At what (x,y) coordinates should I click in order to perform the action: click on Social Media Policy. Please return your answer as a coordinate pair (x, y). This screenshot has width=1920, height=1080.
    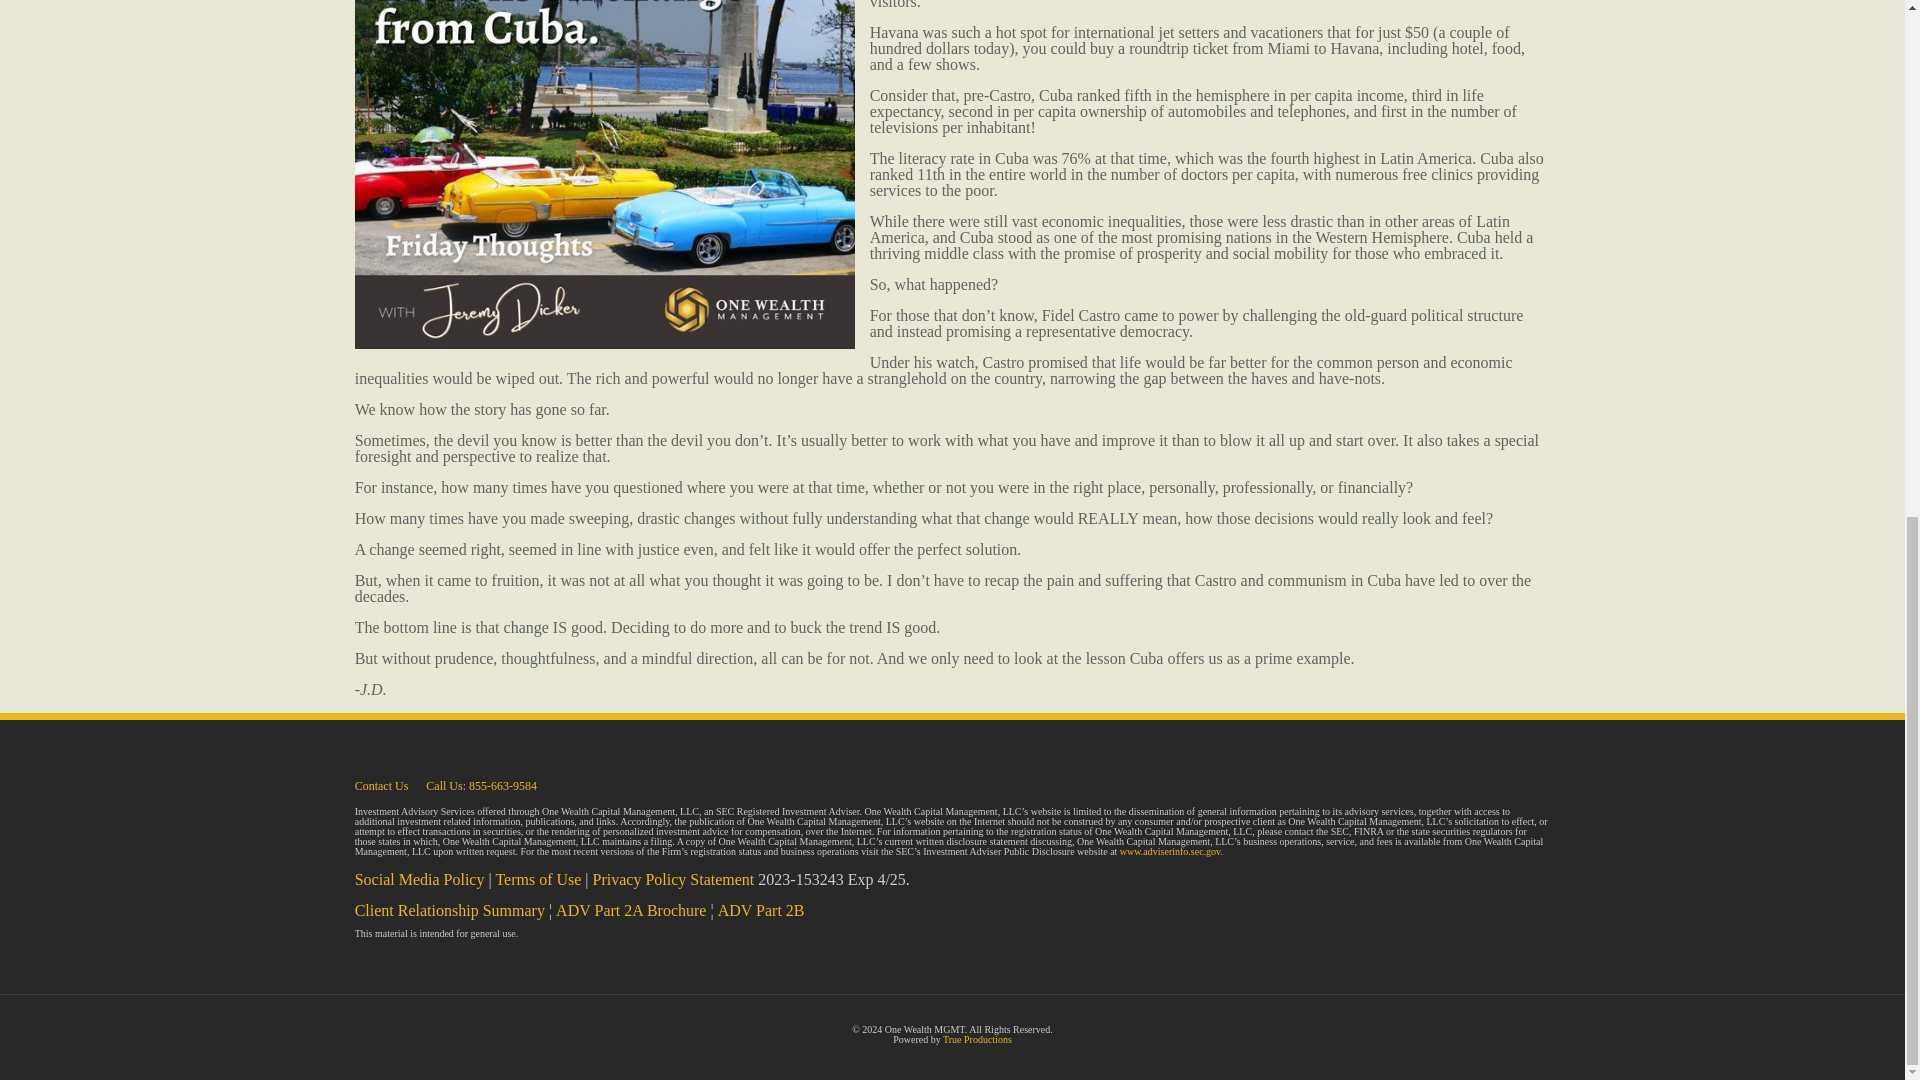
    Looking at the image, I should click on (420, 878).